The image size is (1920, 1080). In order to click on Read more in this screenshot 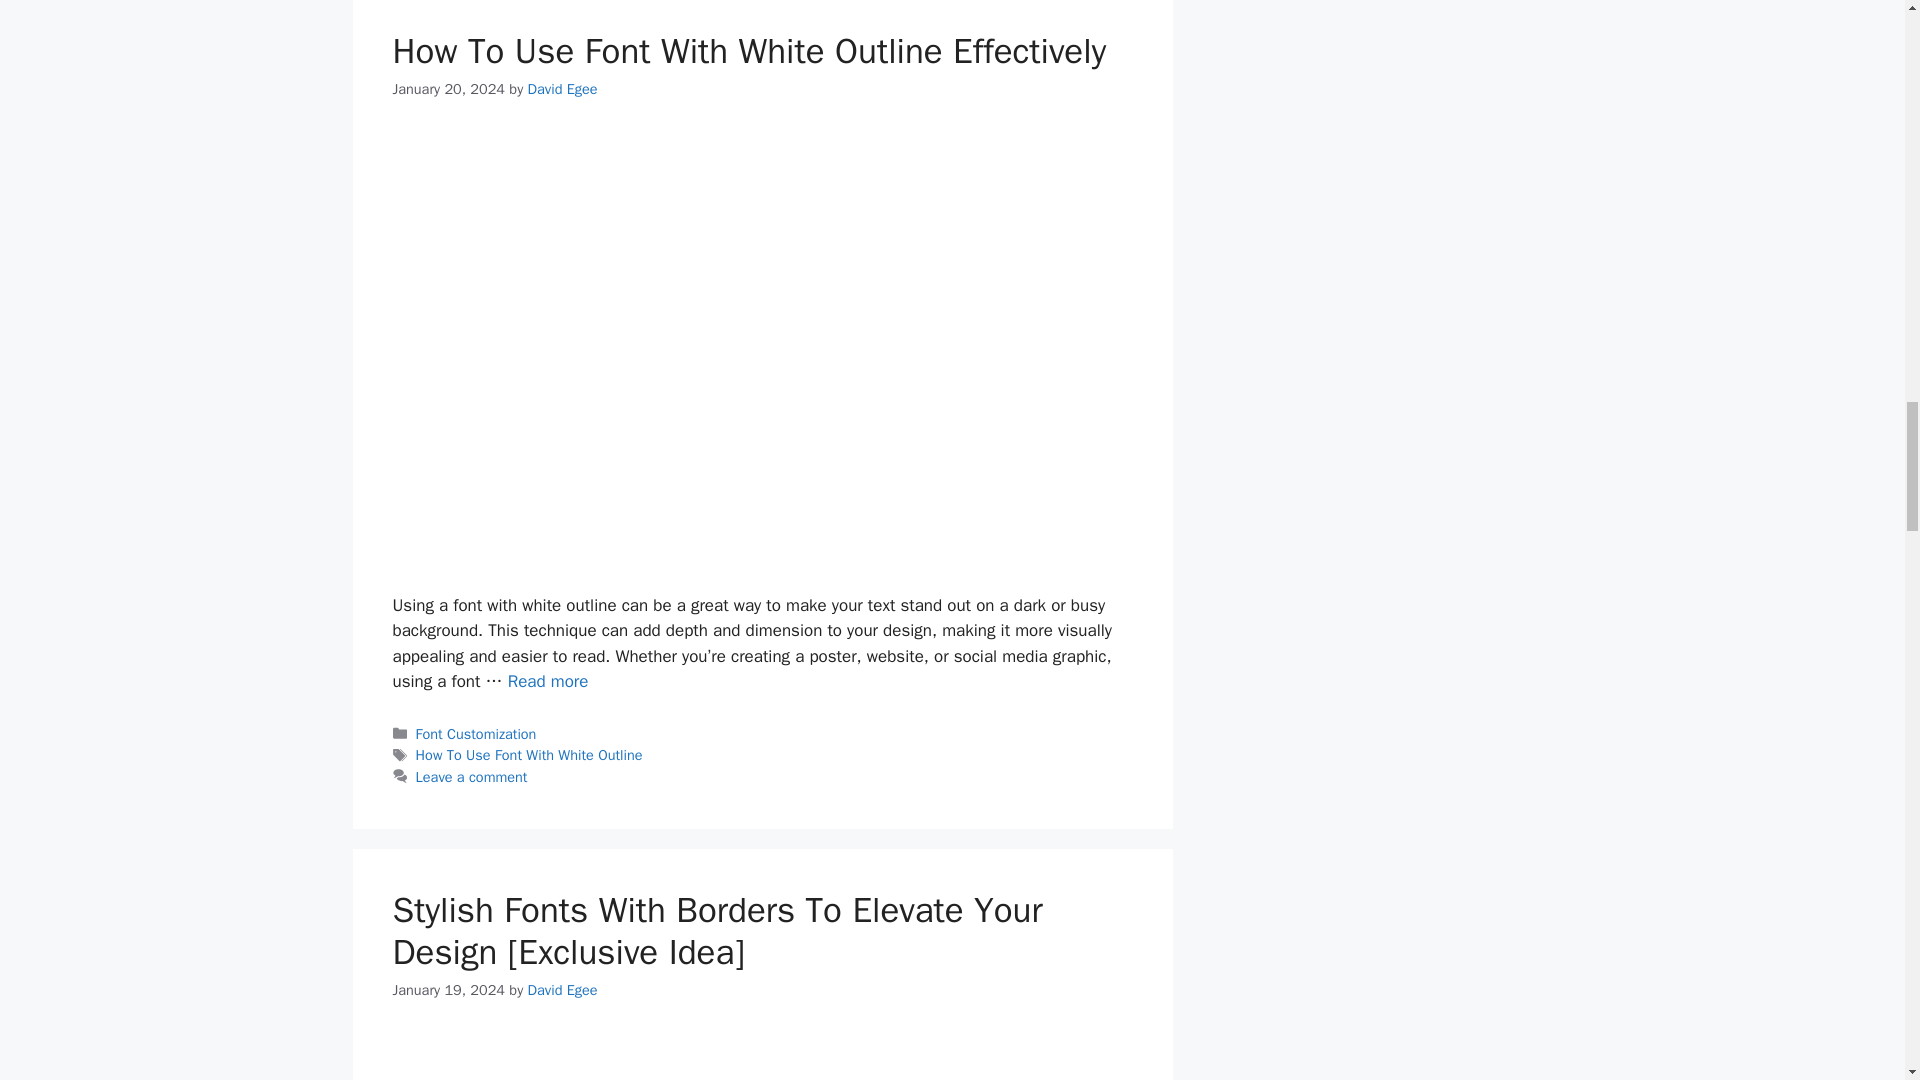, I will do `click(548, 681)`.